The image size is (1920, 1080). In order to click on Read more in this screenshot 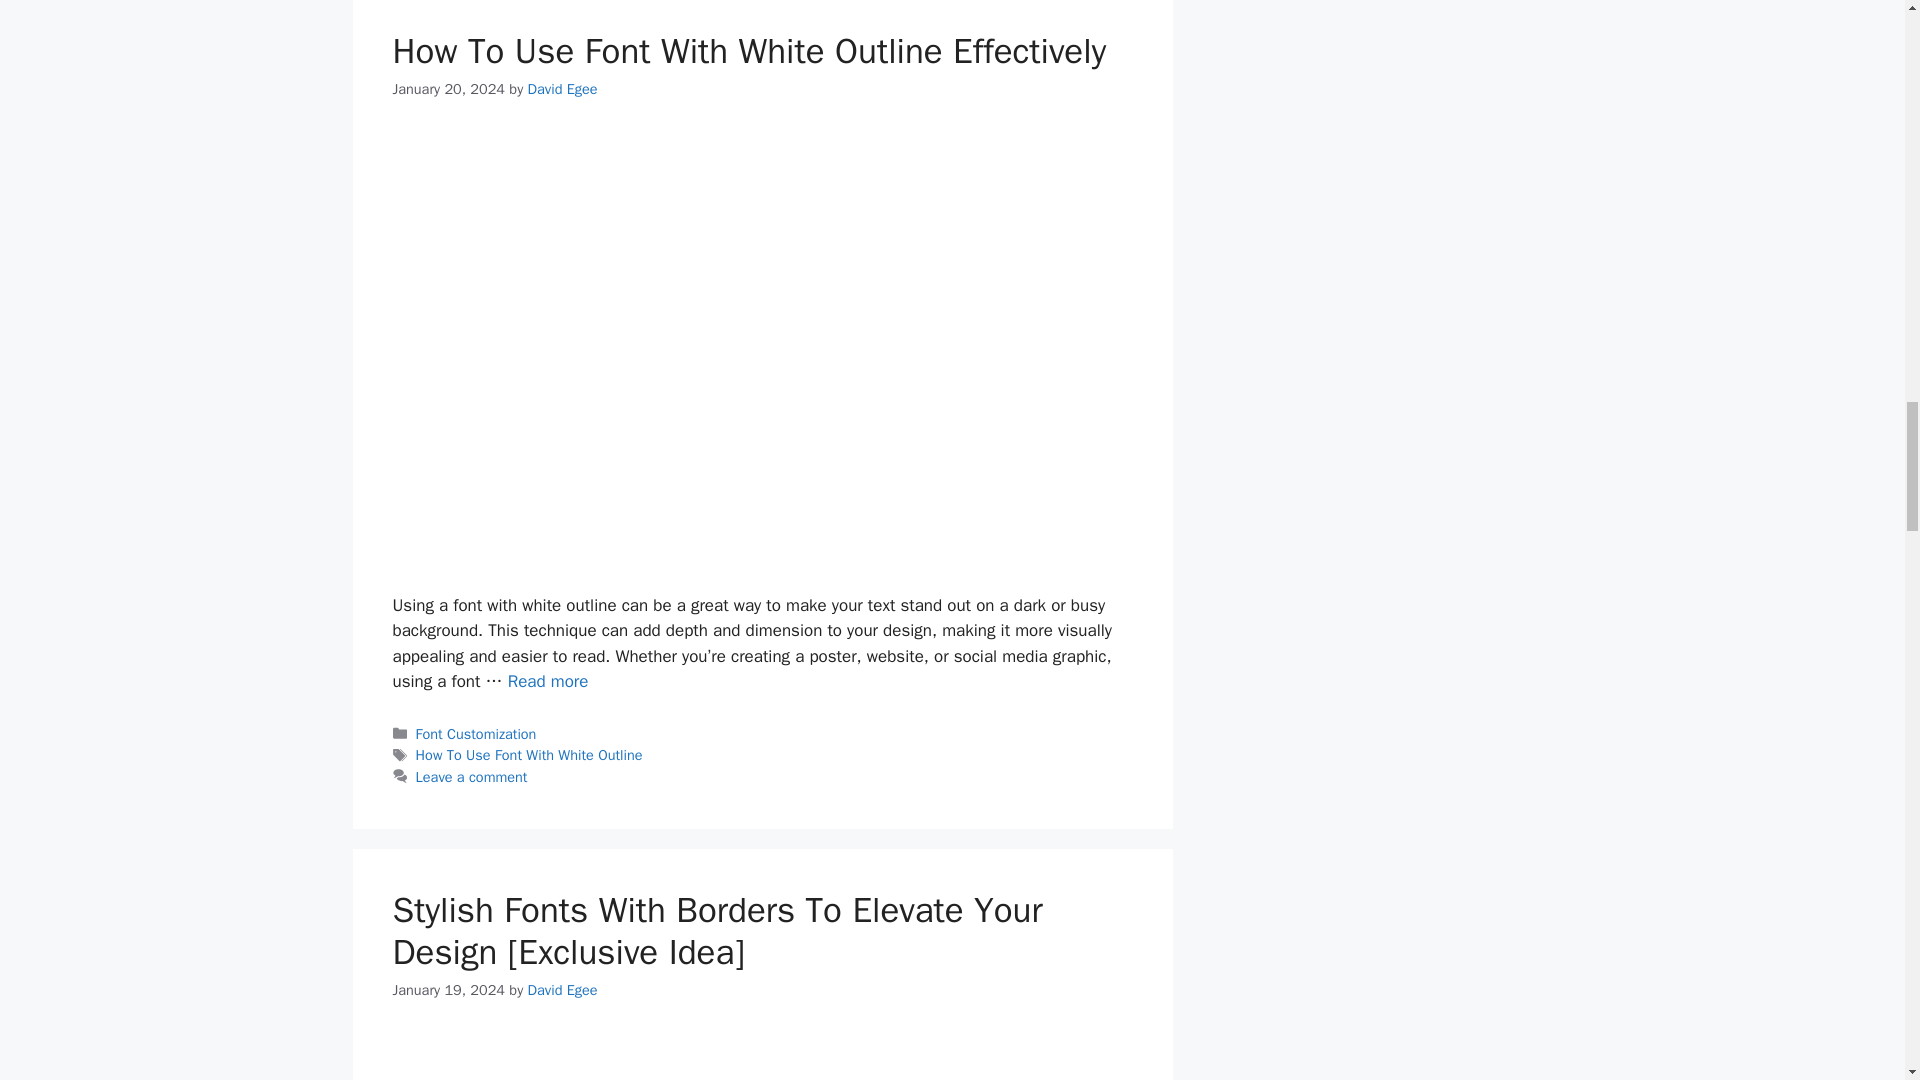, I will do `click(548, 681)`.